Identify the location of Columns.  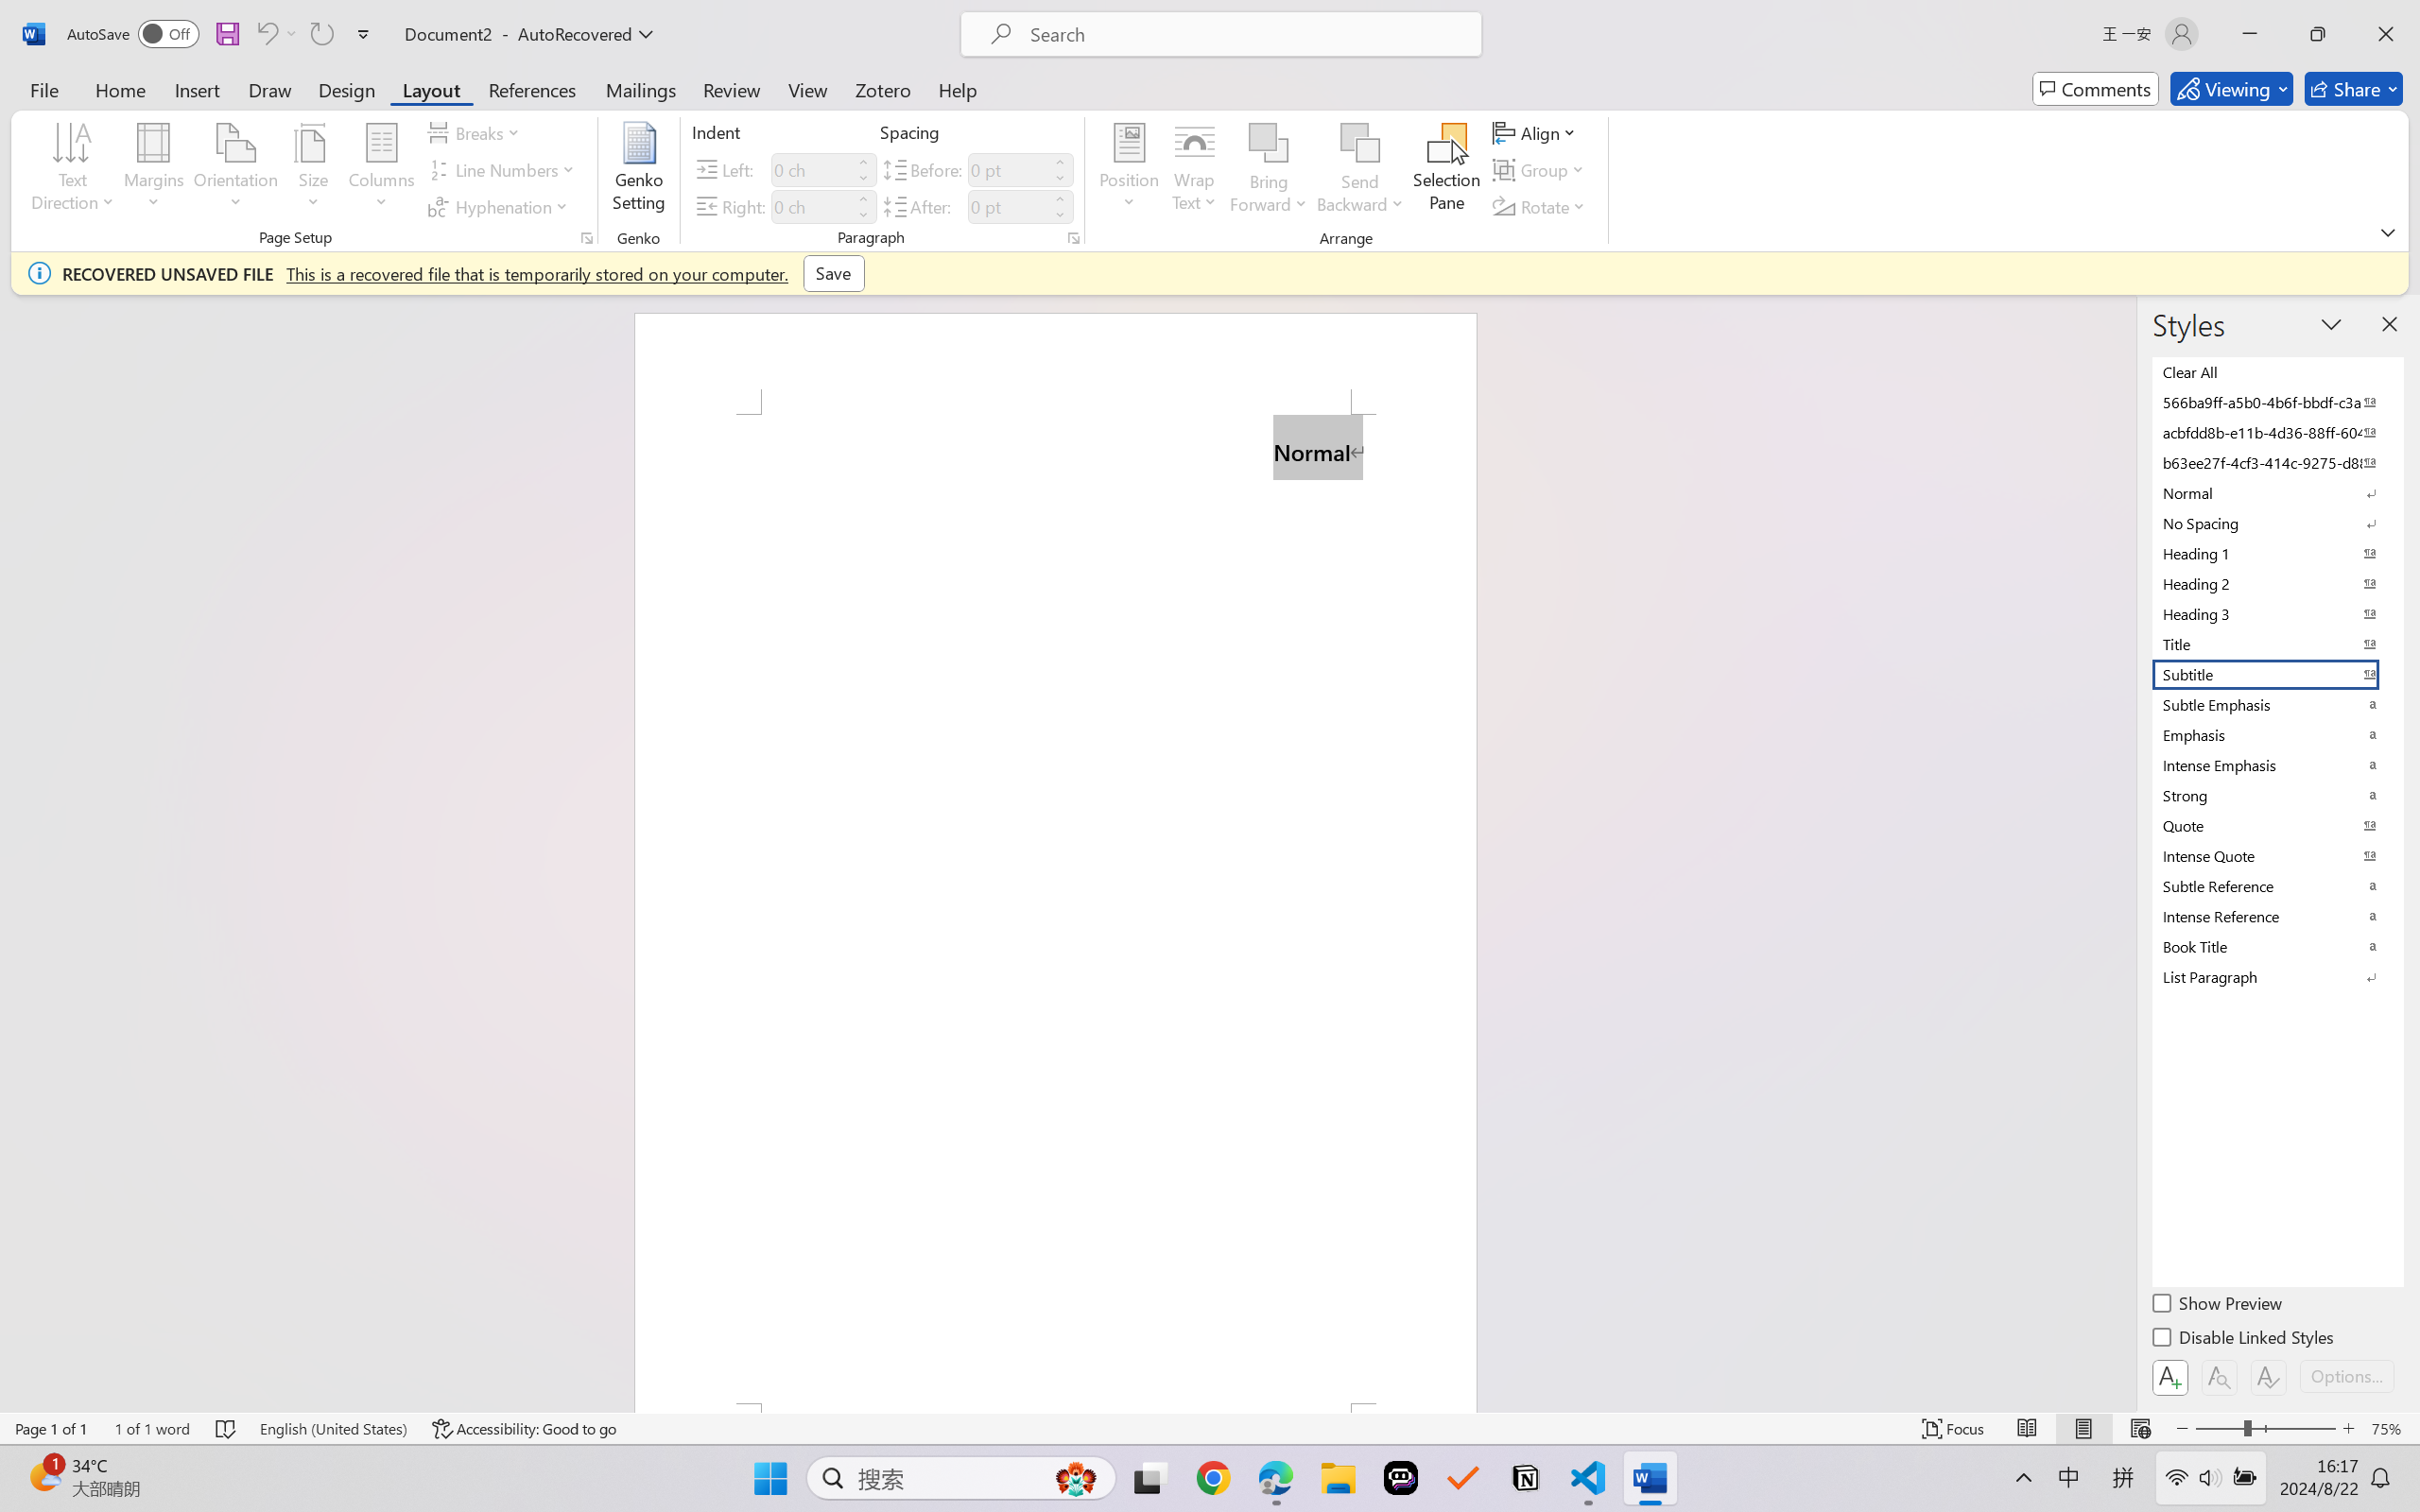
(382, 170).